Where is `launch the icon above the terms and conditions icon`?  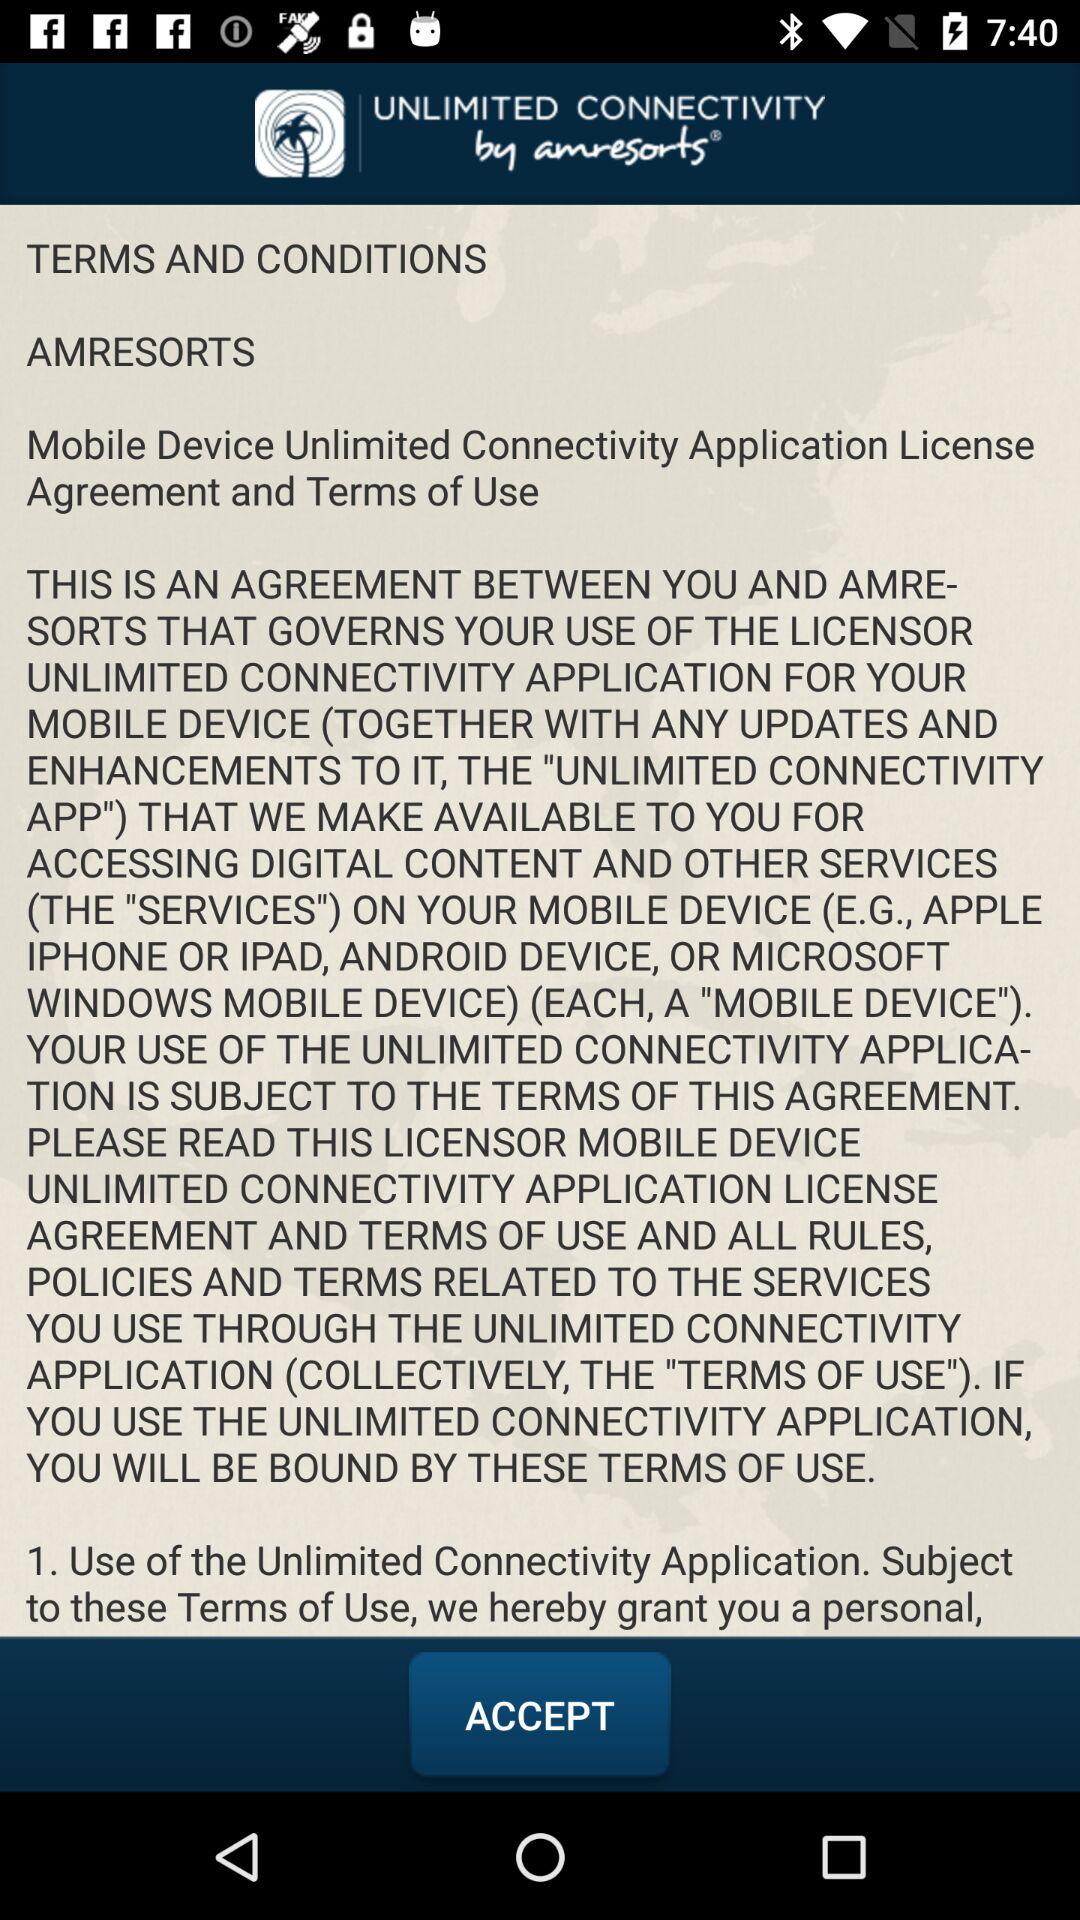 launch the icon above the terms and conditions icon is located at coordinates (540, 133).